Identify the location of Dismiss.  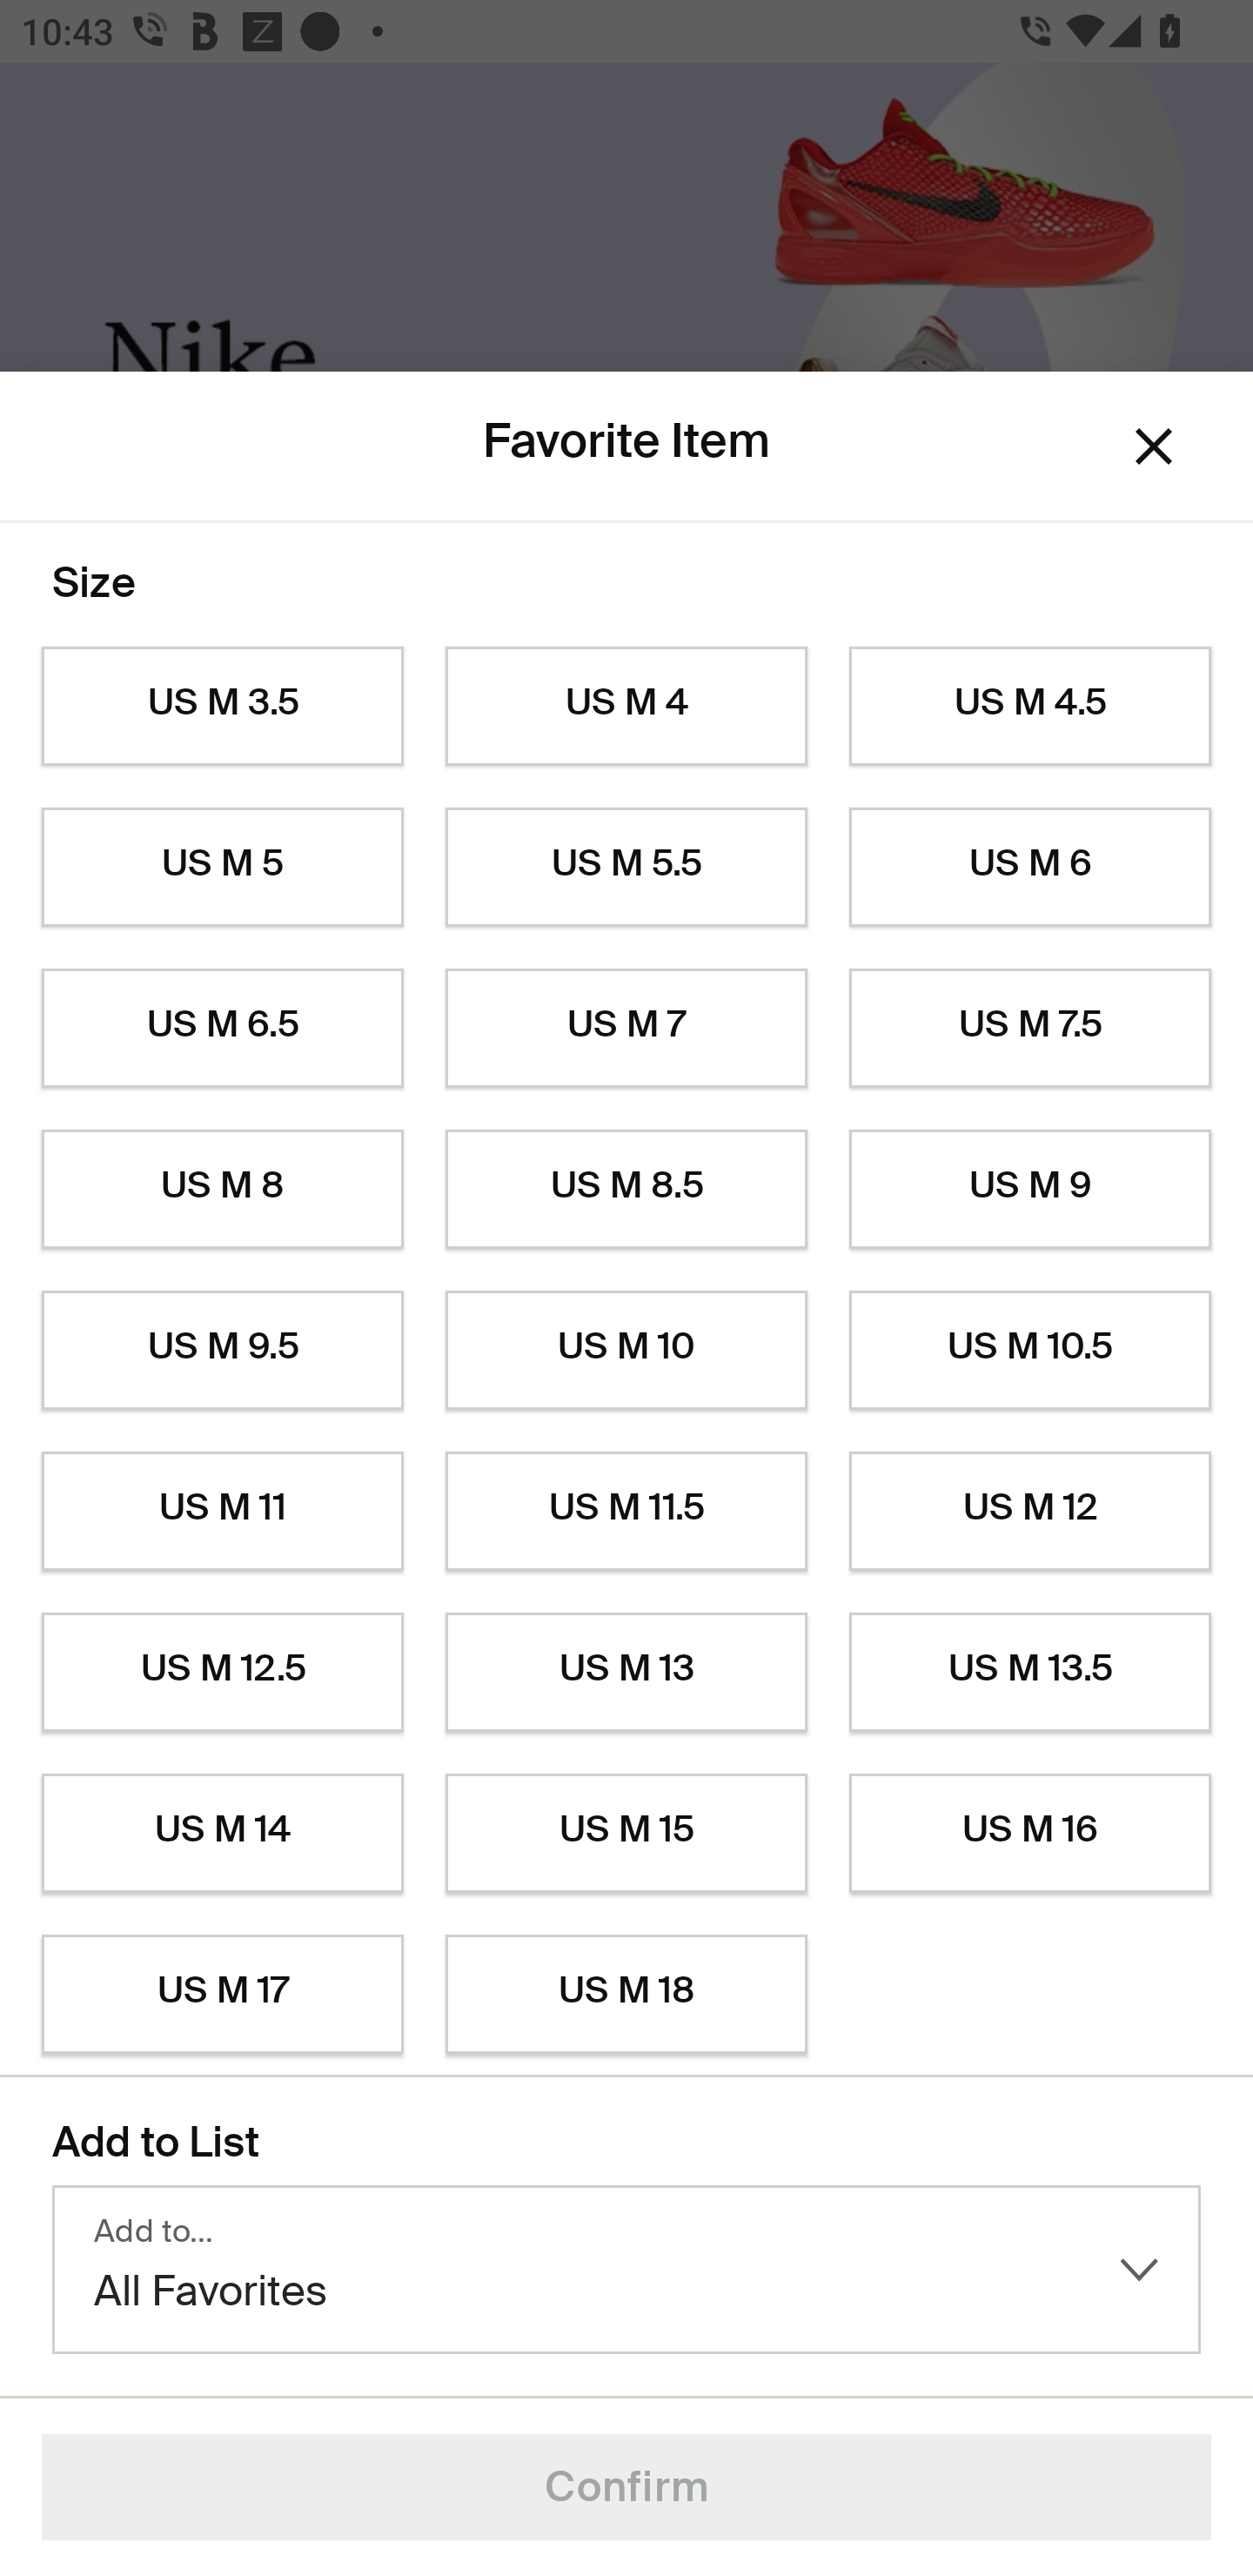
(1154, 447).